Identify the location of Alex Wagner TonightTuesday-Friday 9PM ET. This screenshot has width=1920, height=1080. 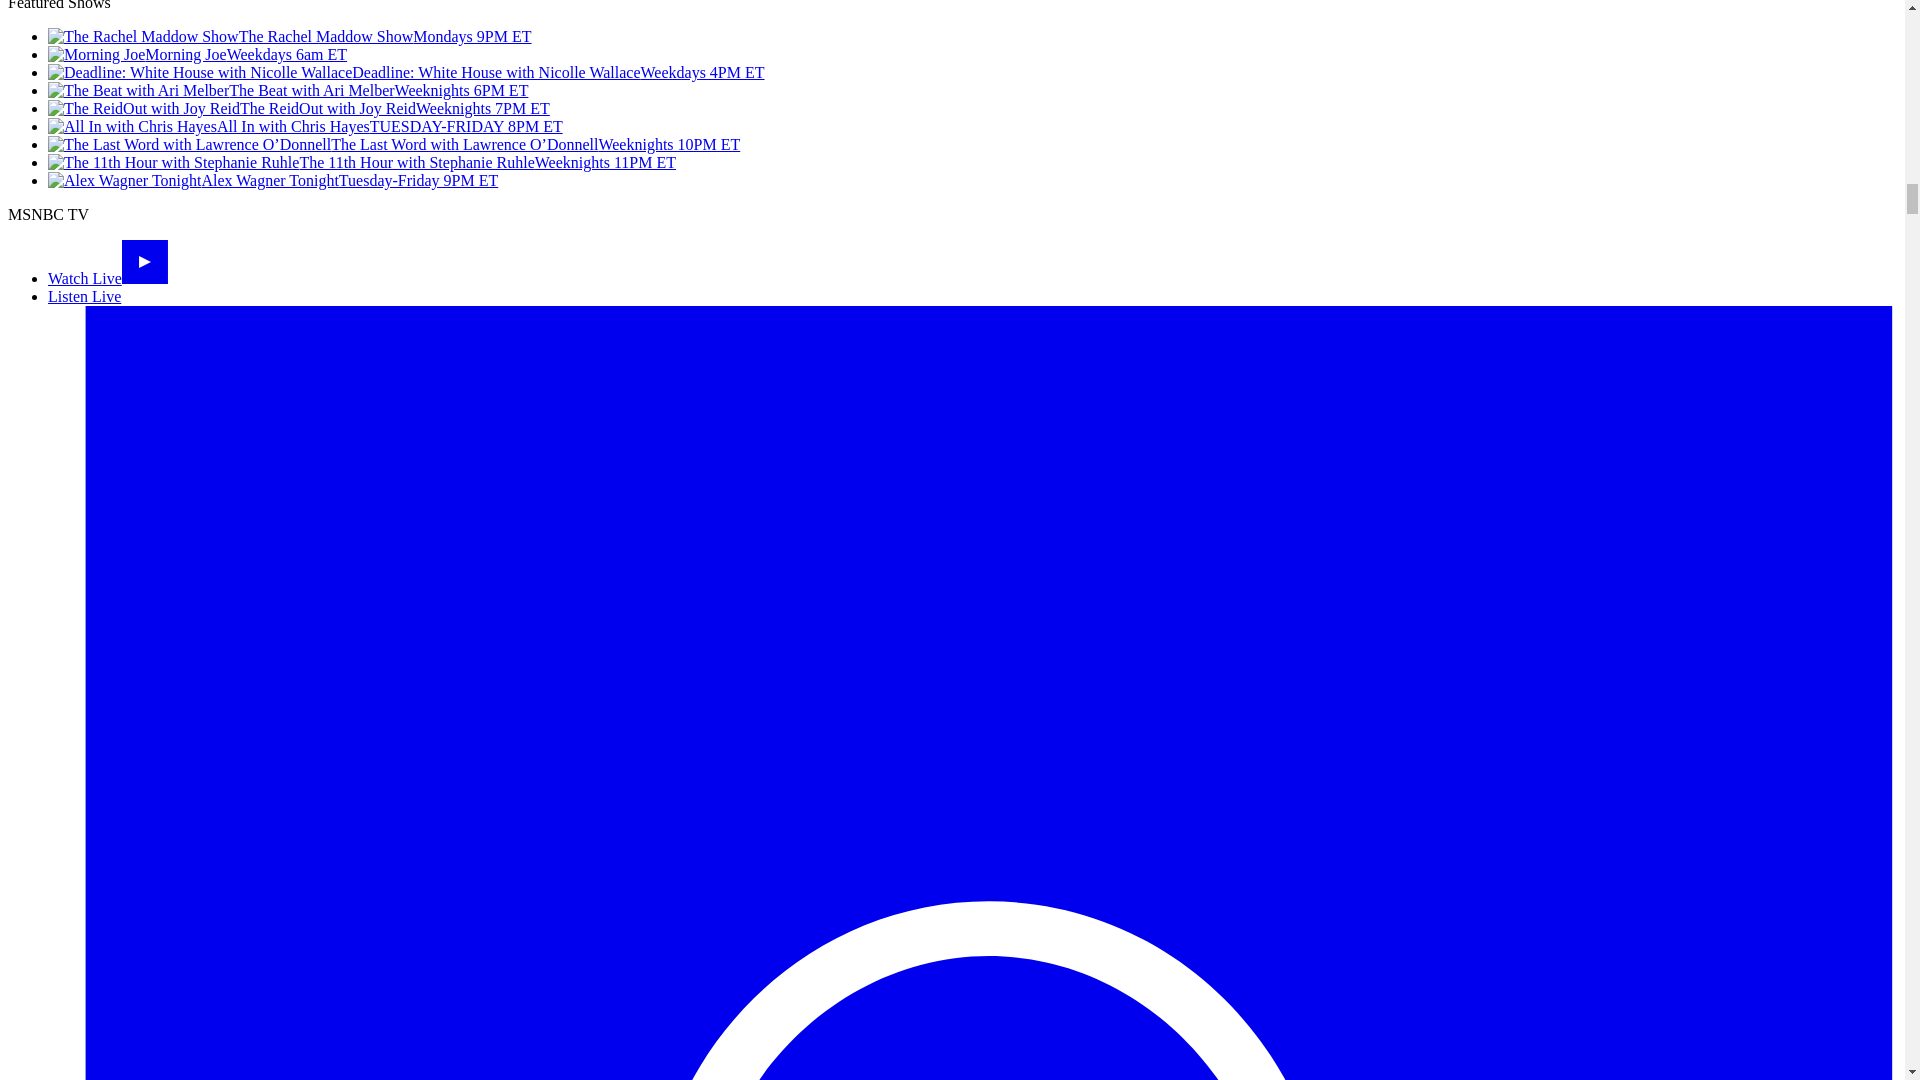
(272, 180).